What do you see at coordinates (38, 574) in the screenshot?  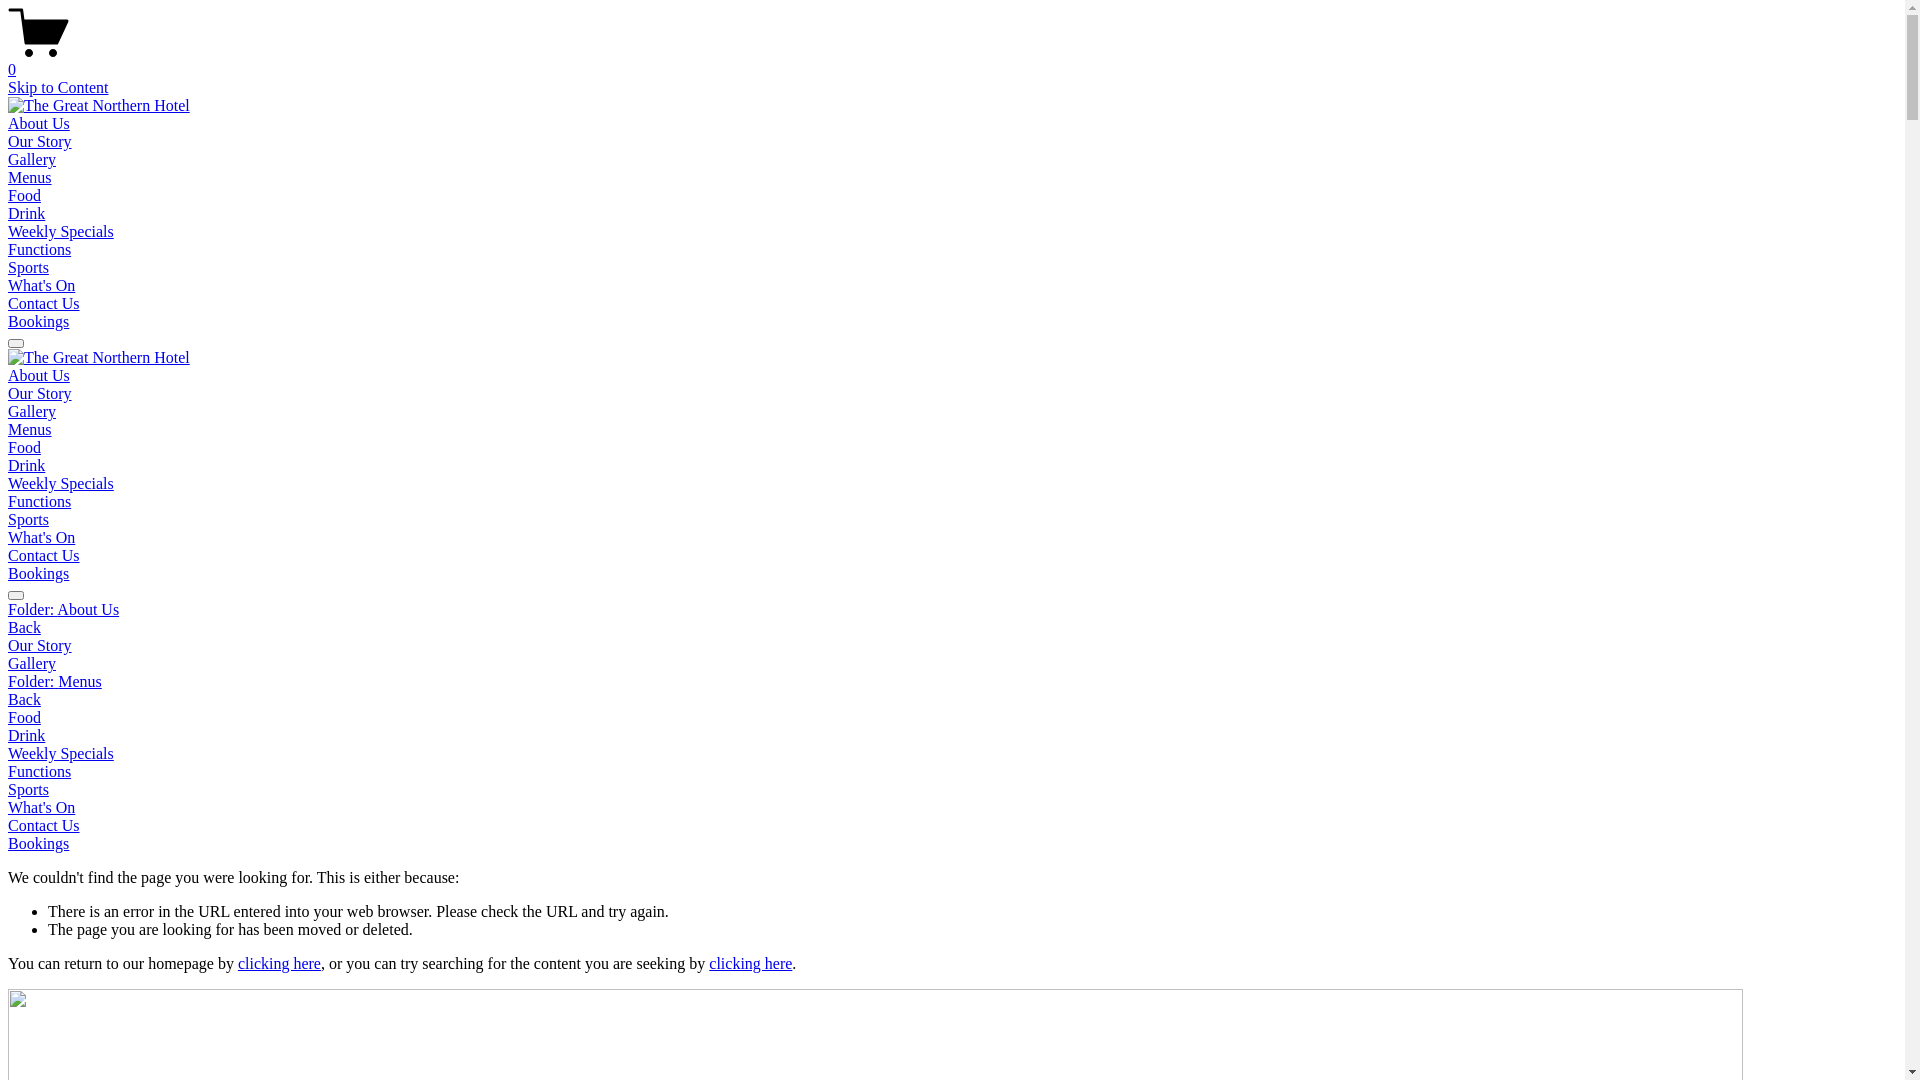 I see `Bookings` at bounding box center [38, 574].